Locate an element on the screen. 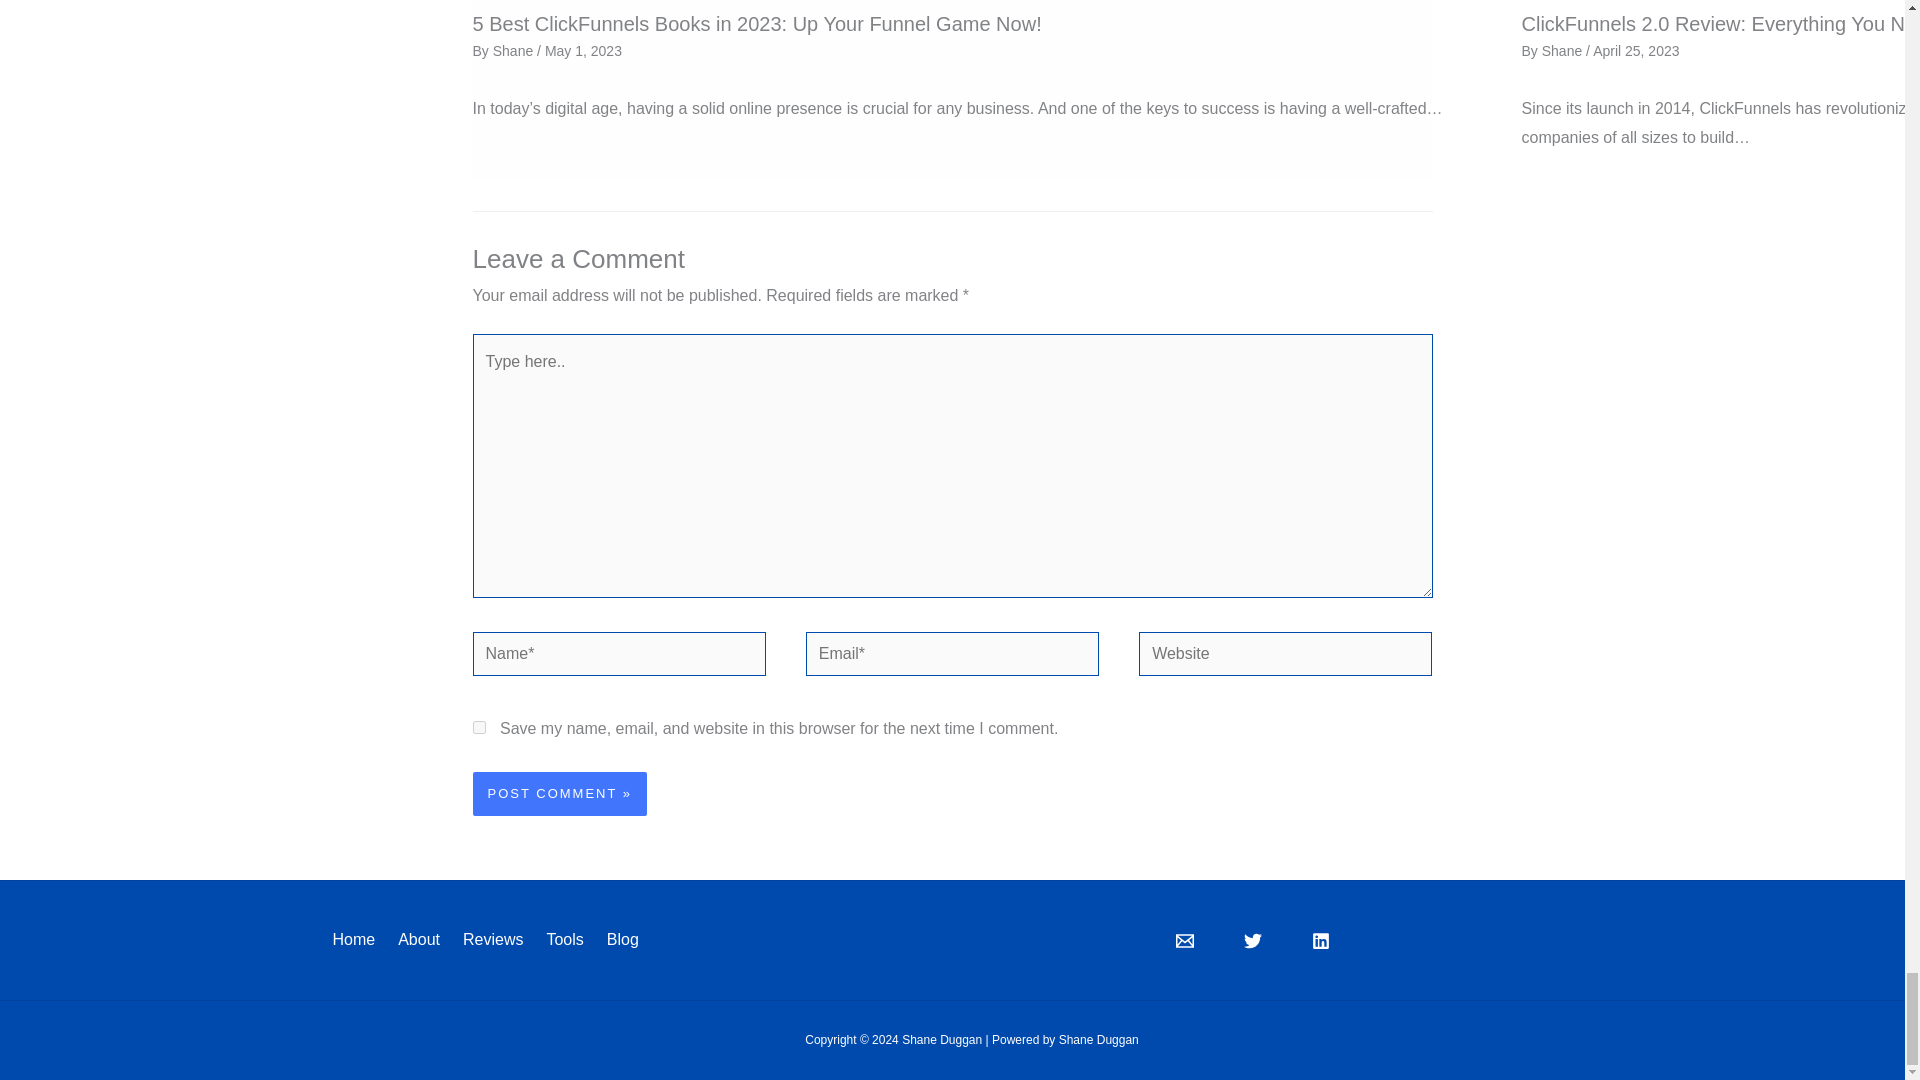  5 Best ClickFunnels Books in 2023: Up Your Funnel Game Now! is located at coordinates (756, 23).